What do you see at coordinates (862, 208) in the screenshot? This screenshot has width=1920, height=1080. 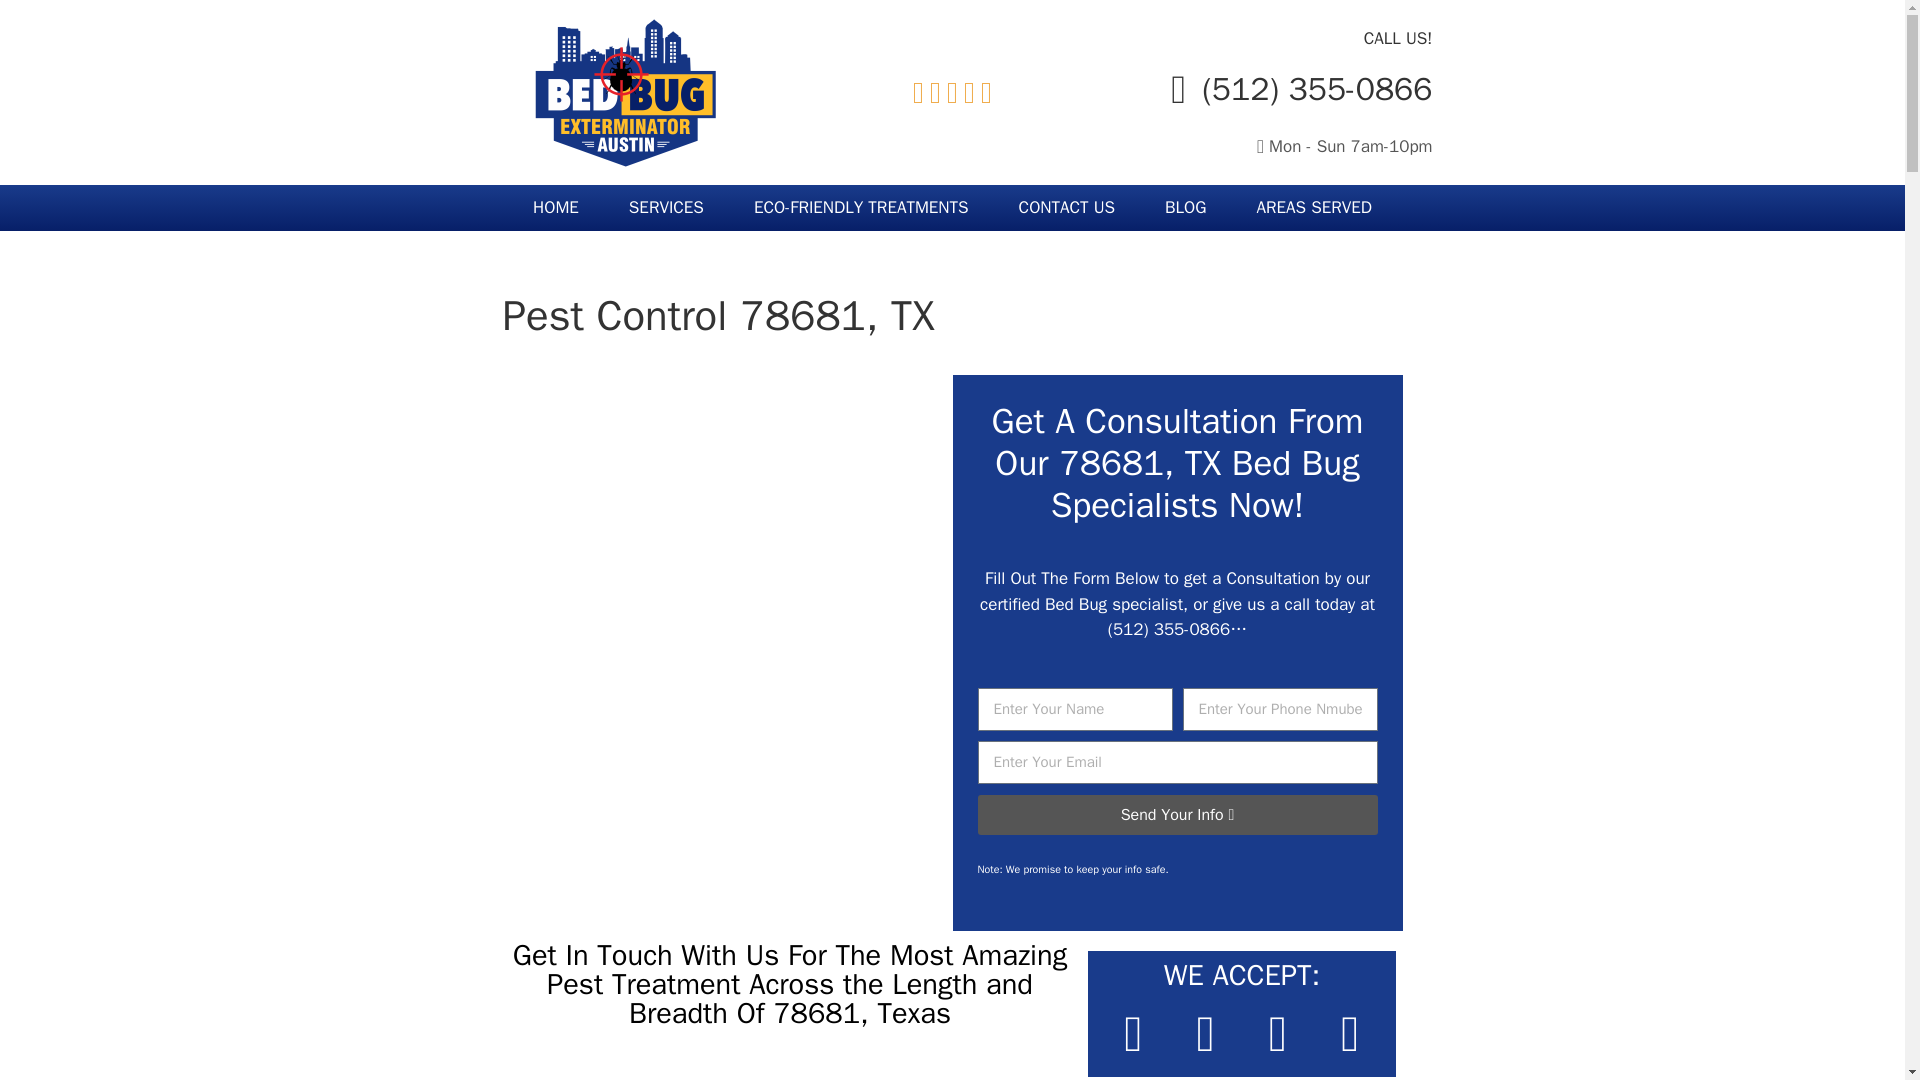 I see `ECO-FRIENDLY TREATMENTS` at bounding box center [862, 208].